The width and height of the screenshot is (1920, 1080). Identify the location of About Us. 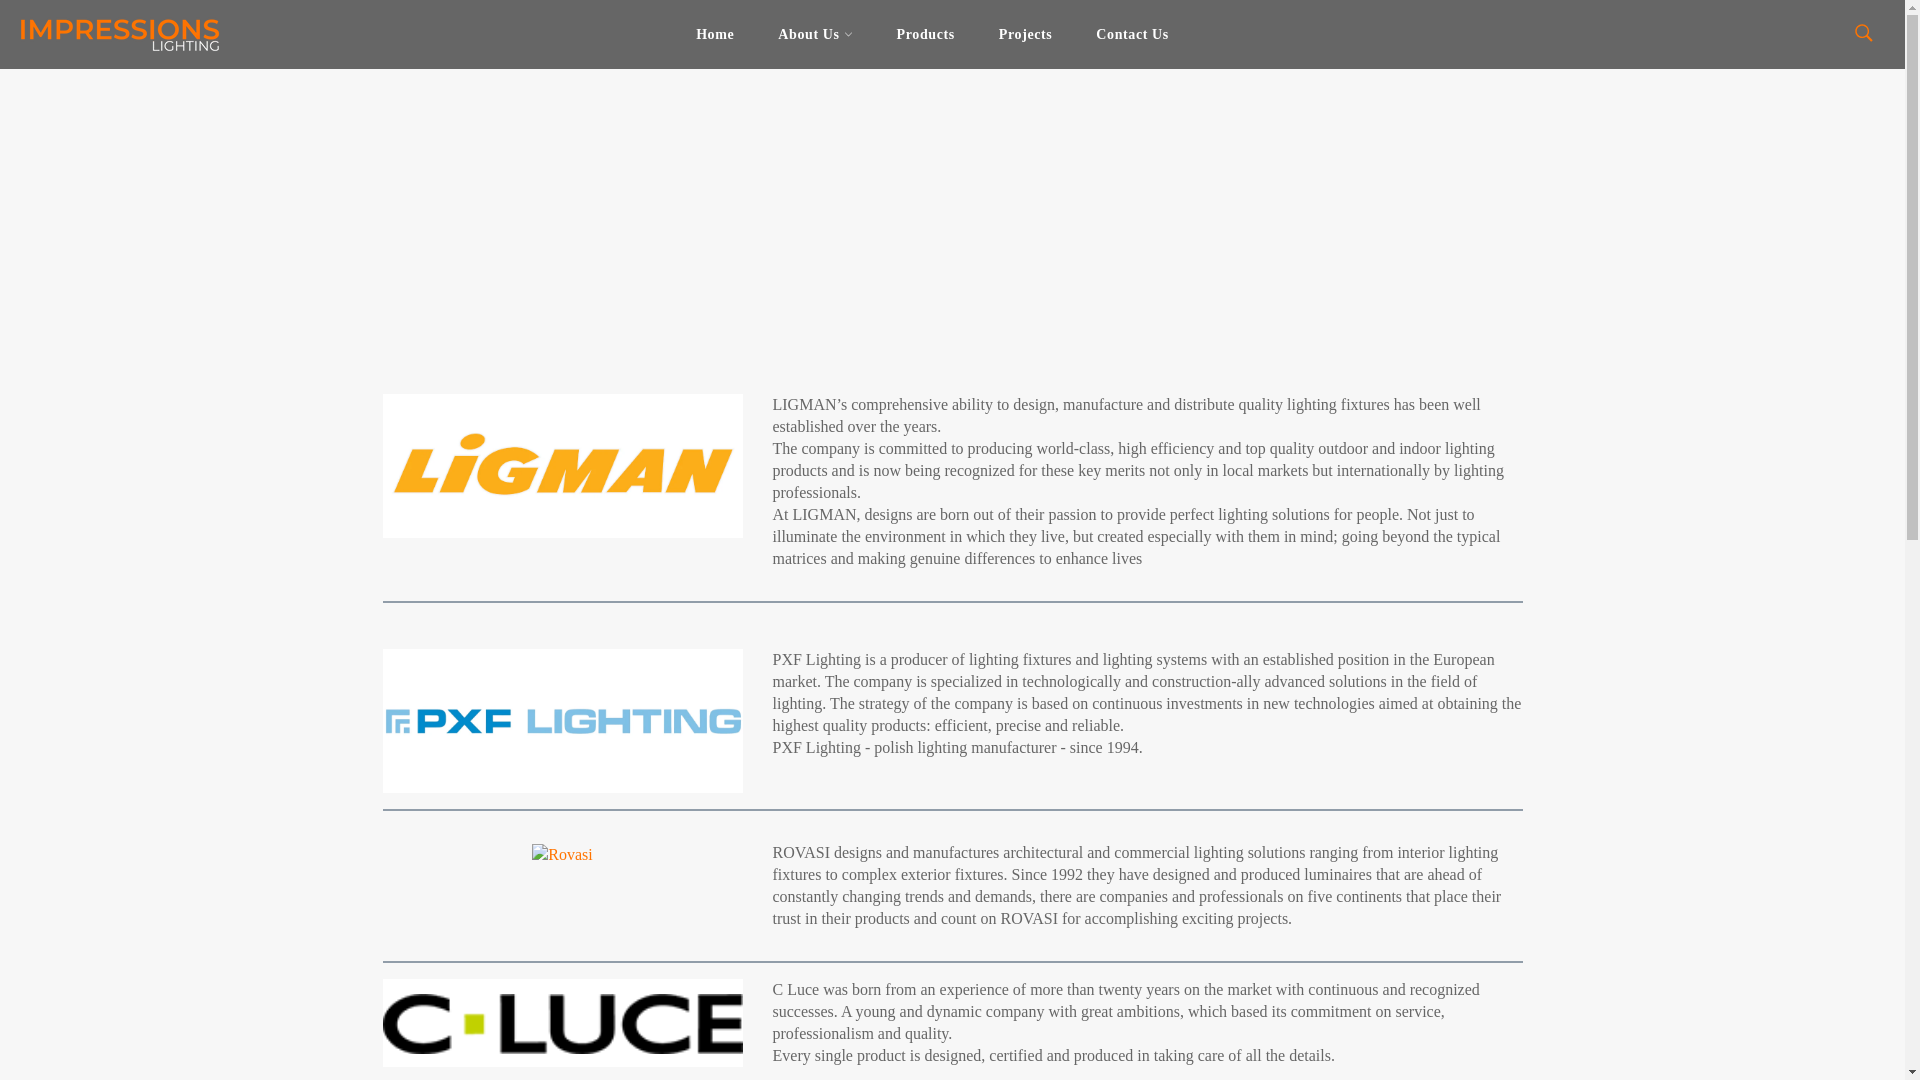
(814, 34).